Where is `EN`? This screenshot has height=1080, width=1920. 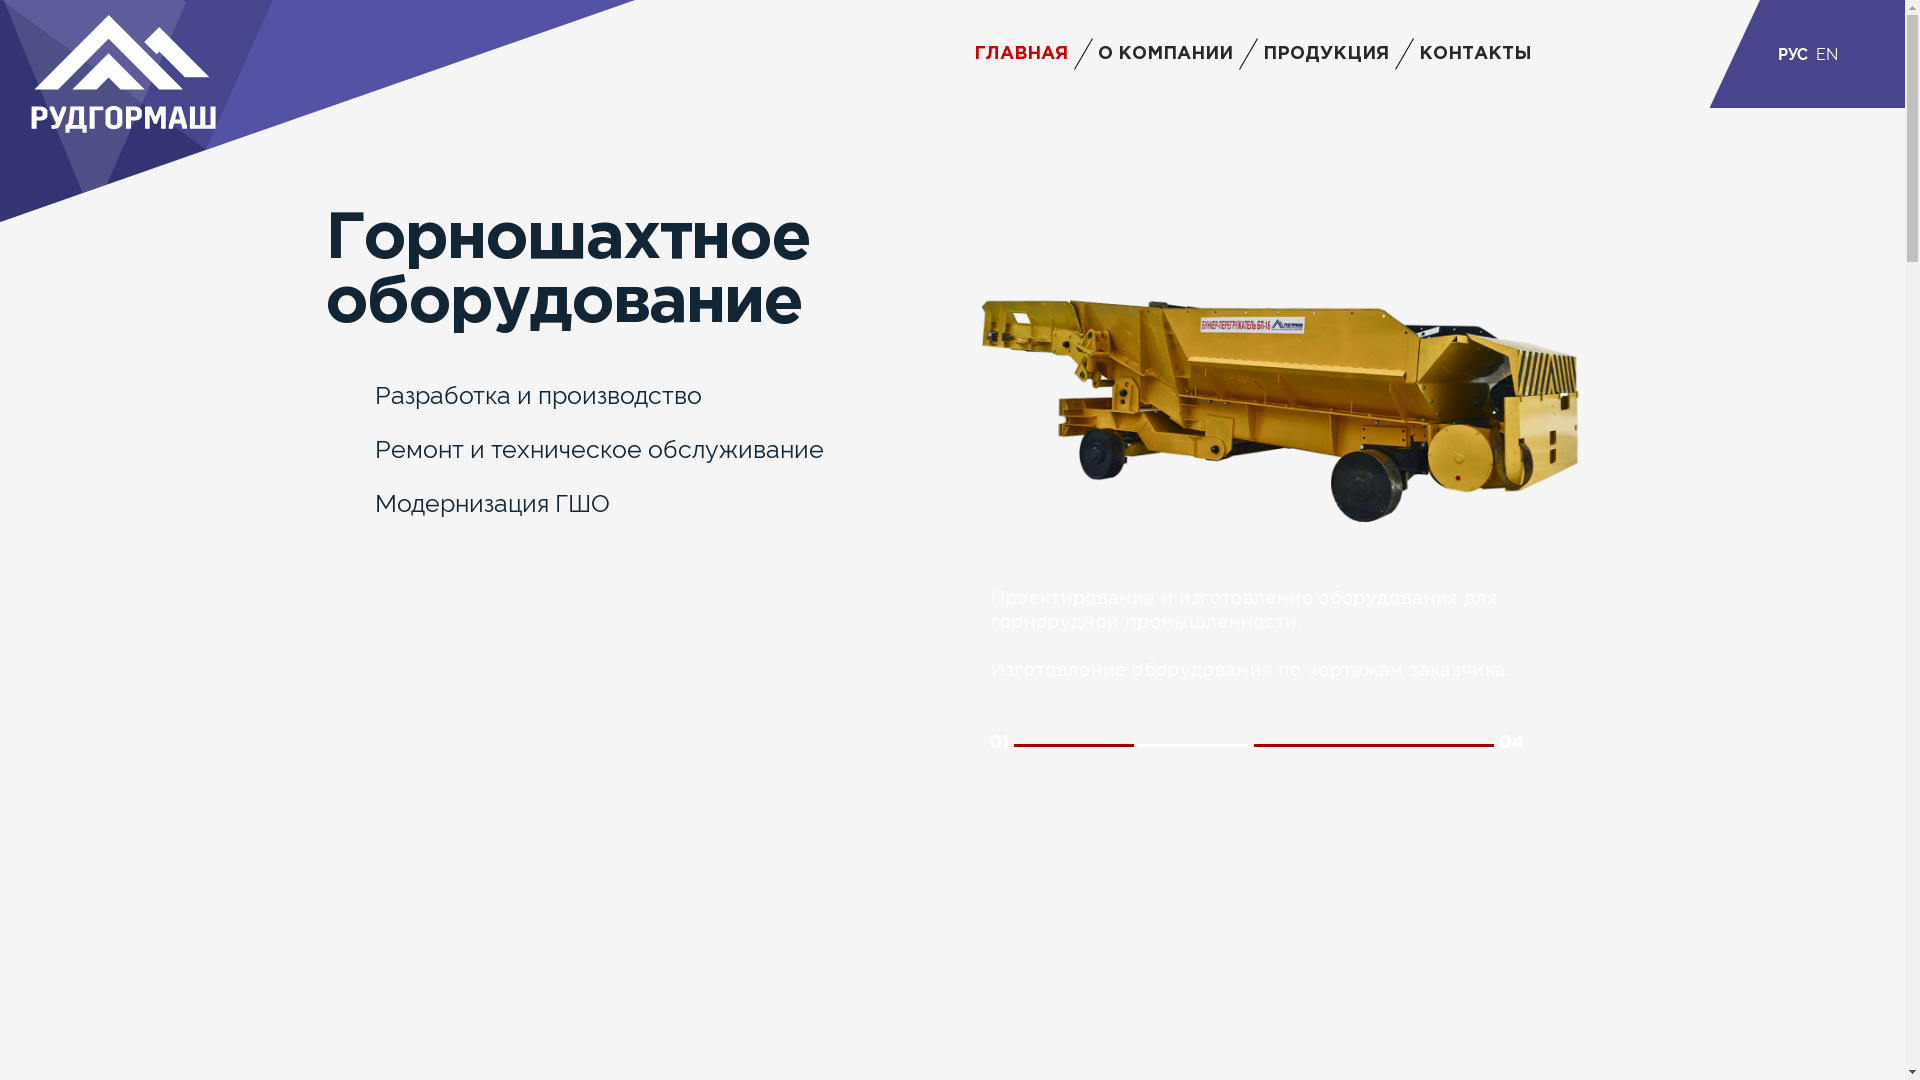 EN is located at coordinates (1827, 54).